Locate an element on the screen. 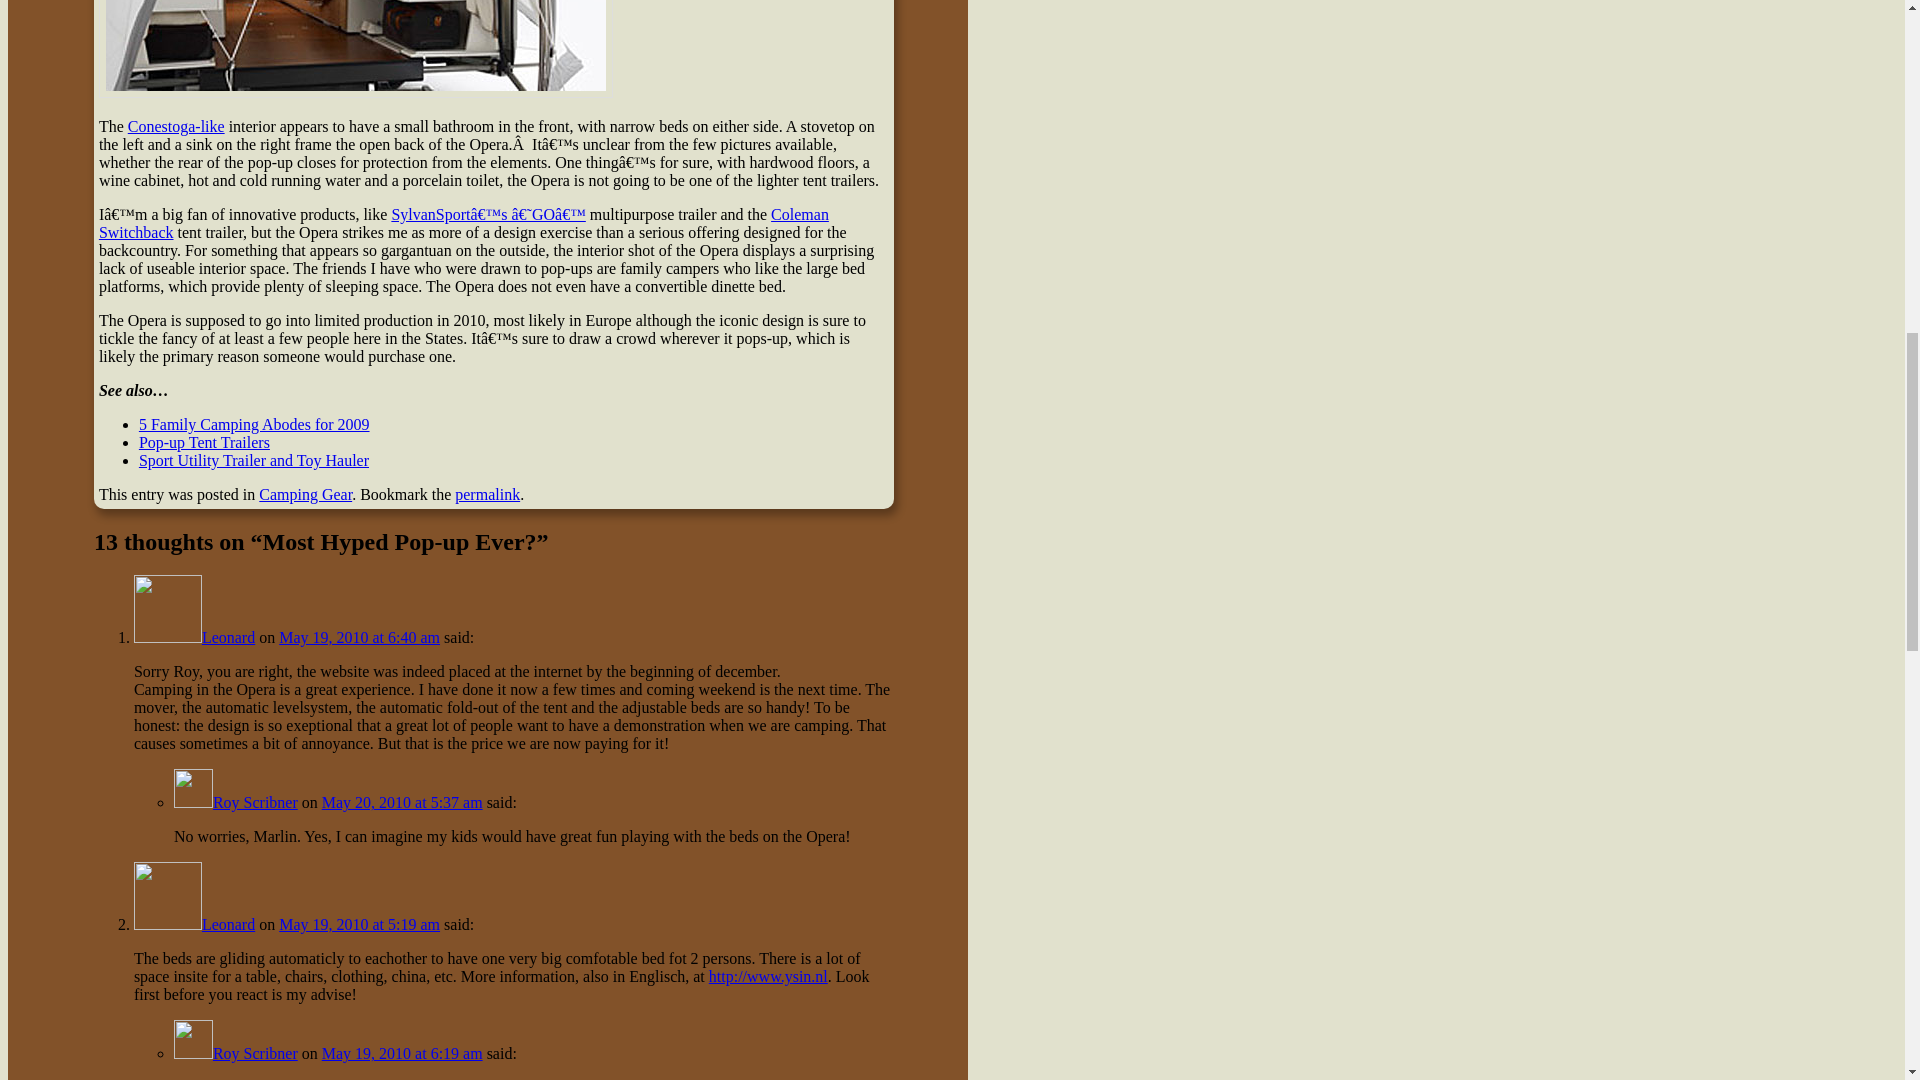  Camping Gear is located at coordinates (305, 494).